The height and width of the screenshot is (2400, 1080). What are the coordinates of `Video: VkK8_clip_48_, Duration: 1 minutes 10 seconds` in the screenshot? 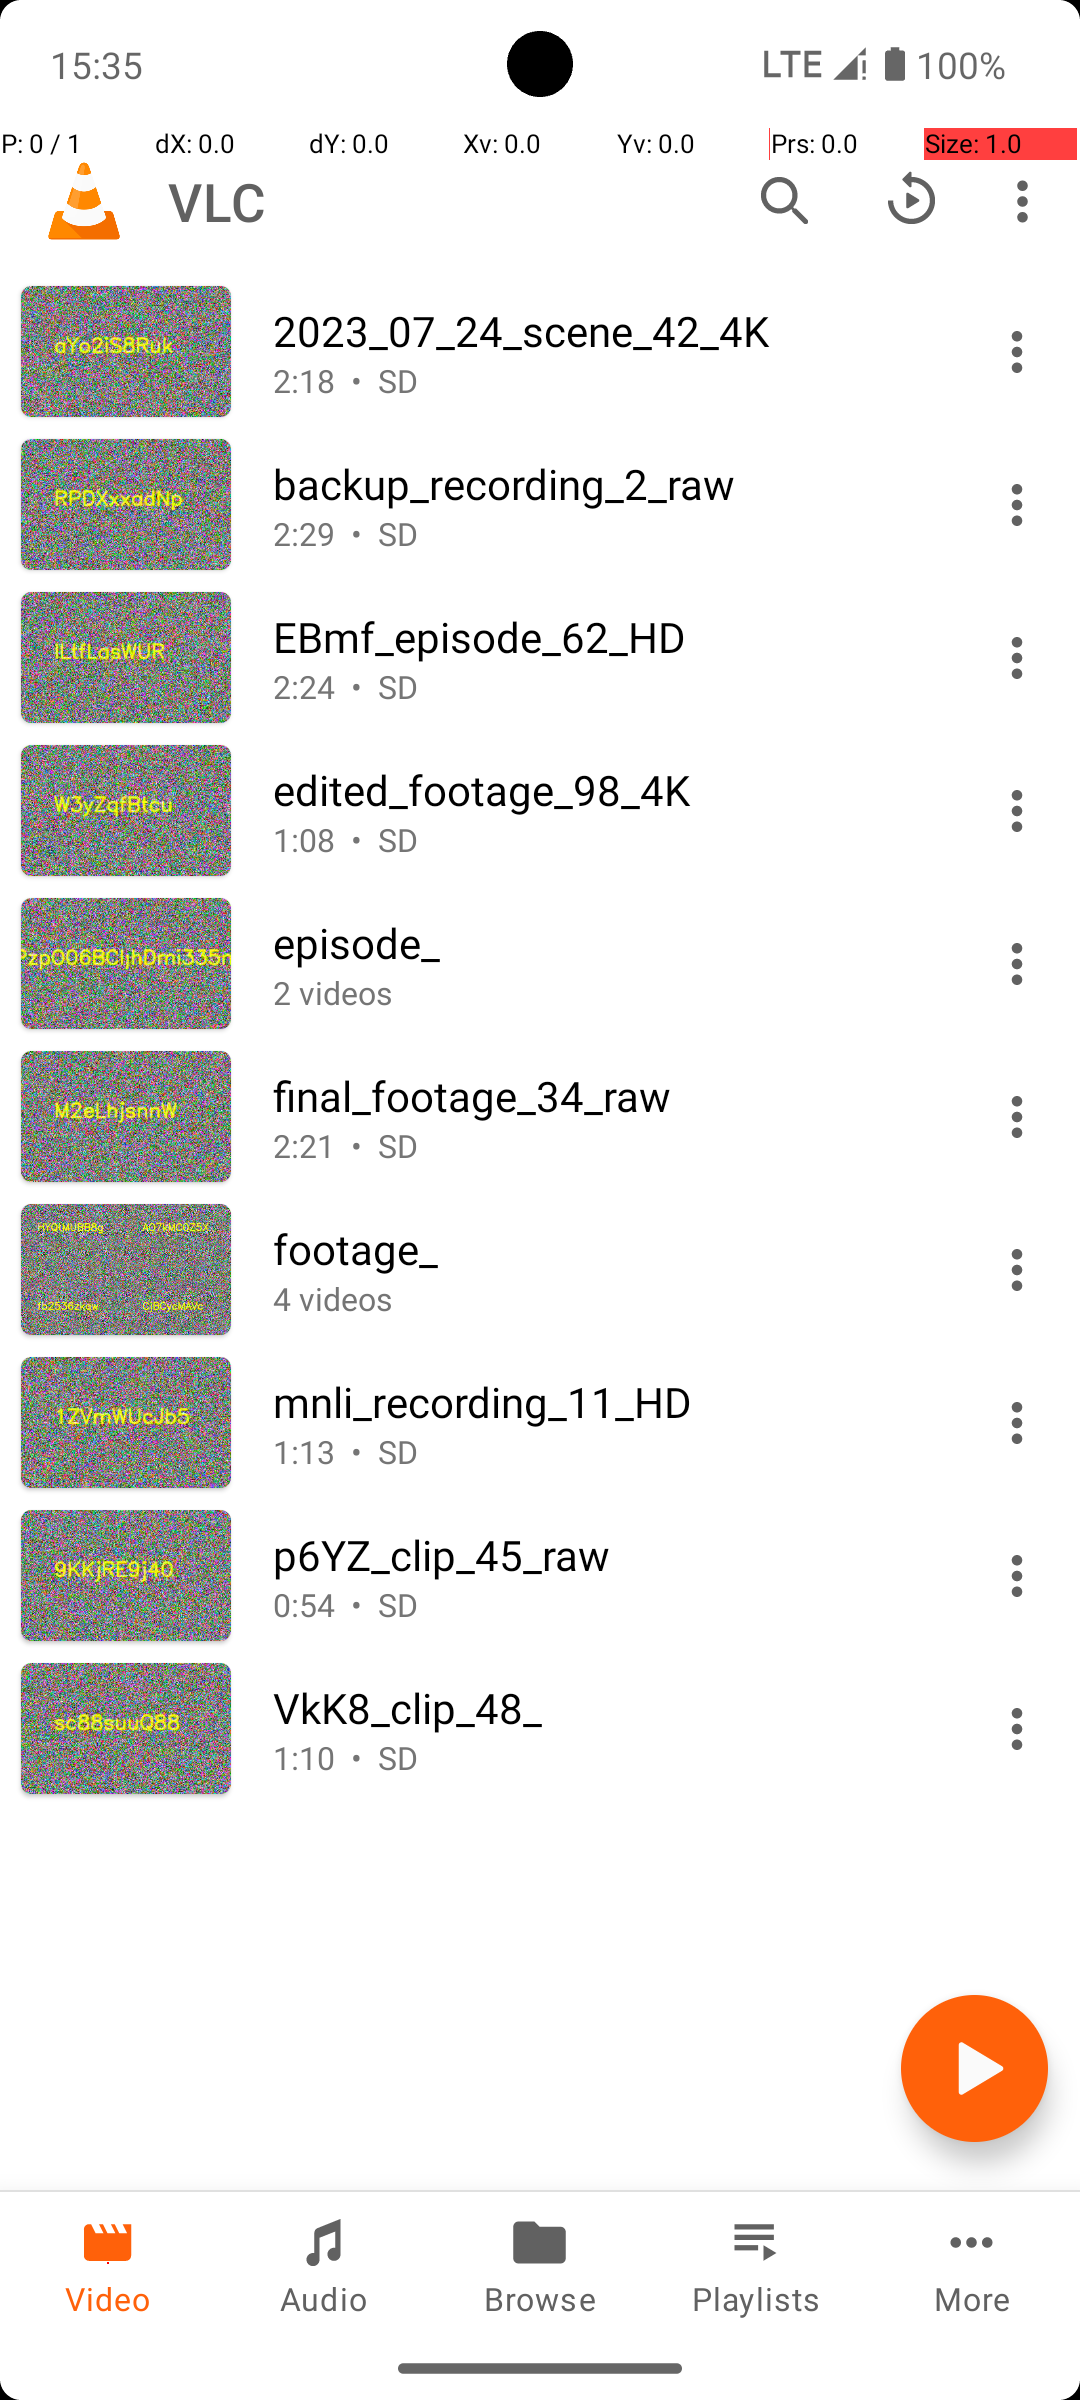 It's located at (540, 1728).